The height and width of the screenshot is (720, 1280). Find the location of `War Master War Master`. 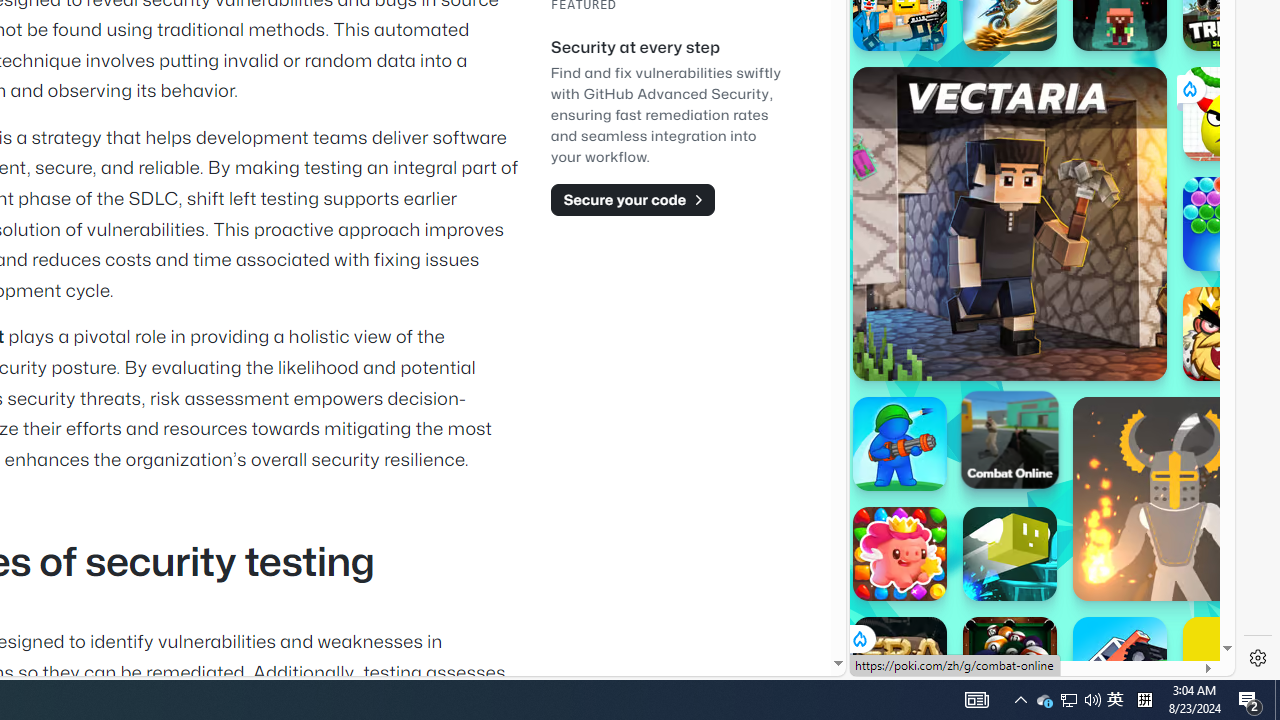

War Master War Master is located at coordinates (900, 444).